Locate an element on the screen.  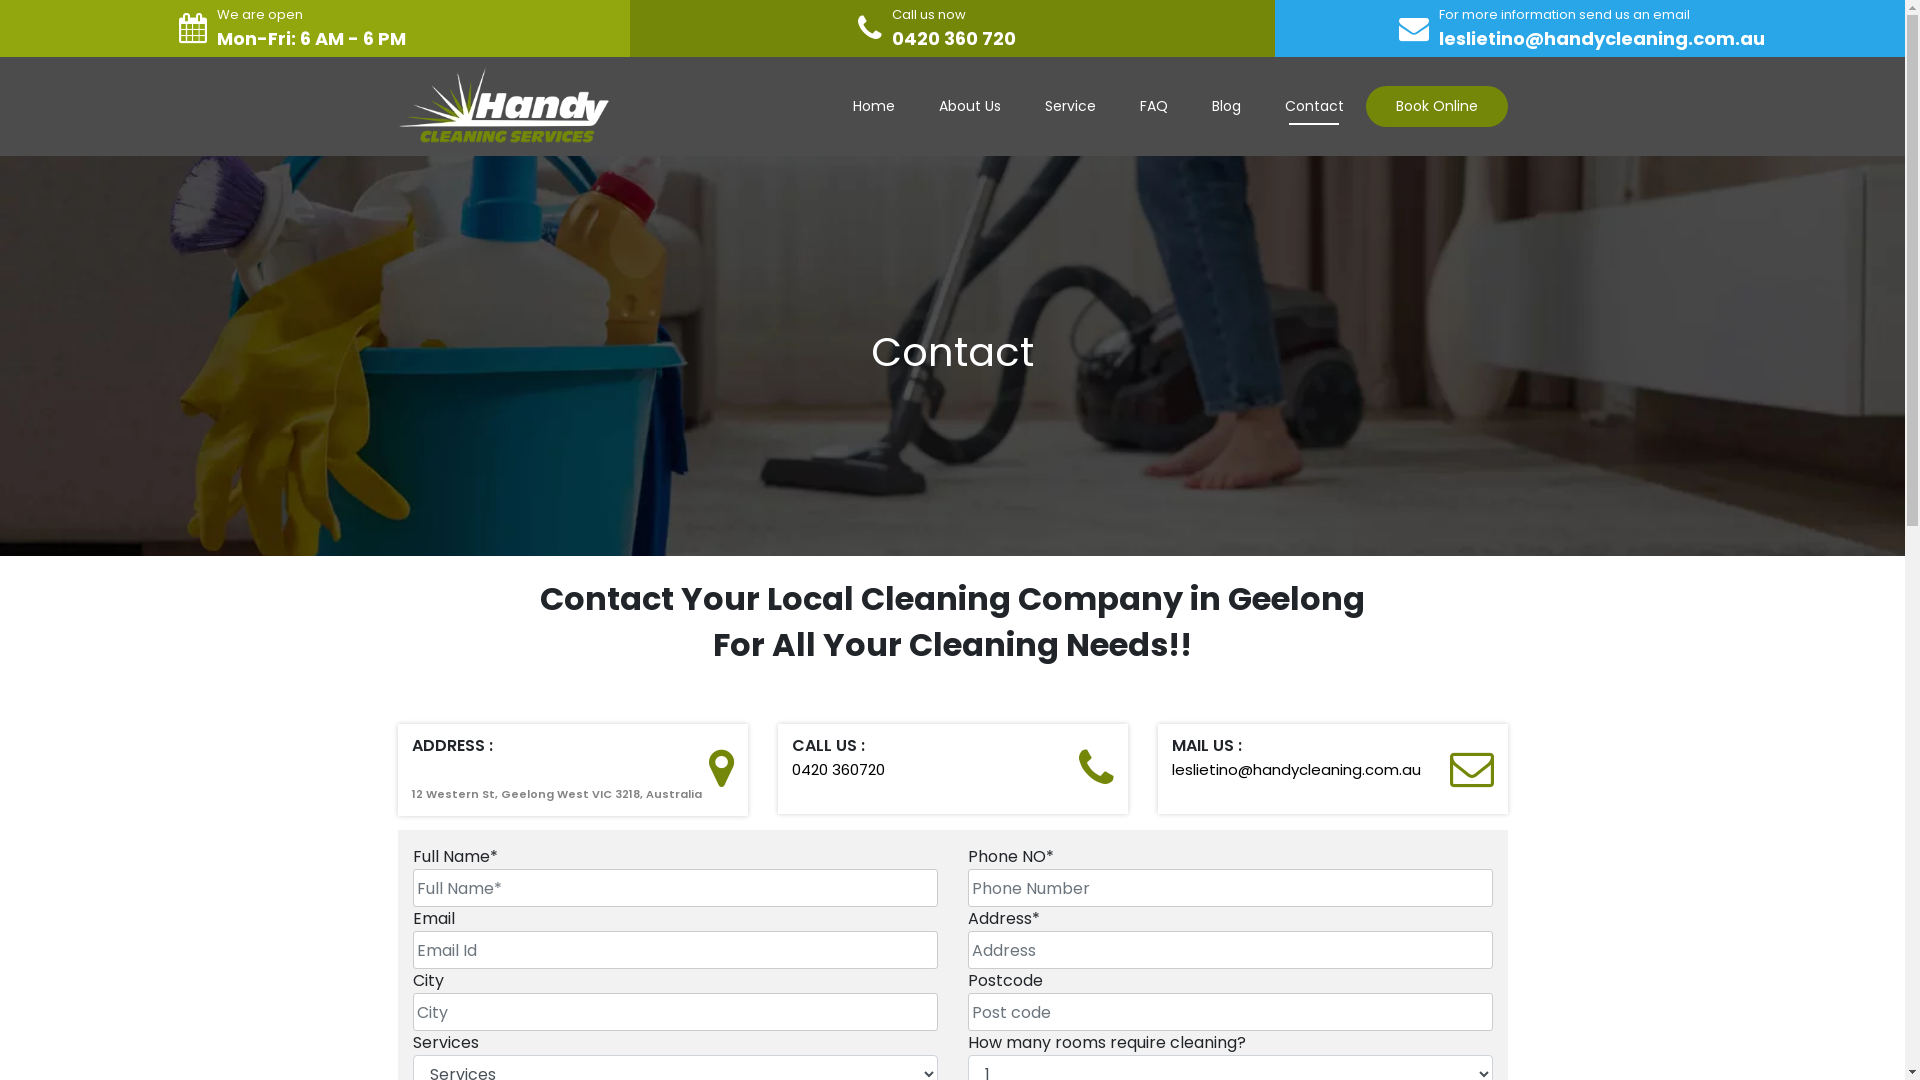
FAQ is located at coordinates (1154, 106).